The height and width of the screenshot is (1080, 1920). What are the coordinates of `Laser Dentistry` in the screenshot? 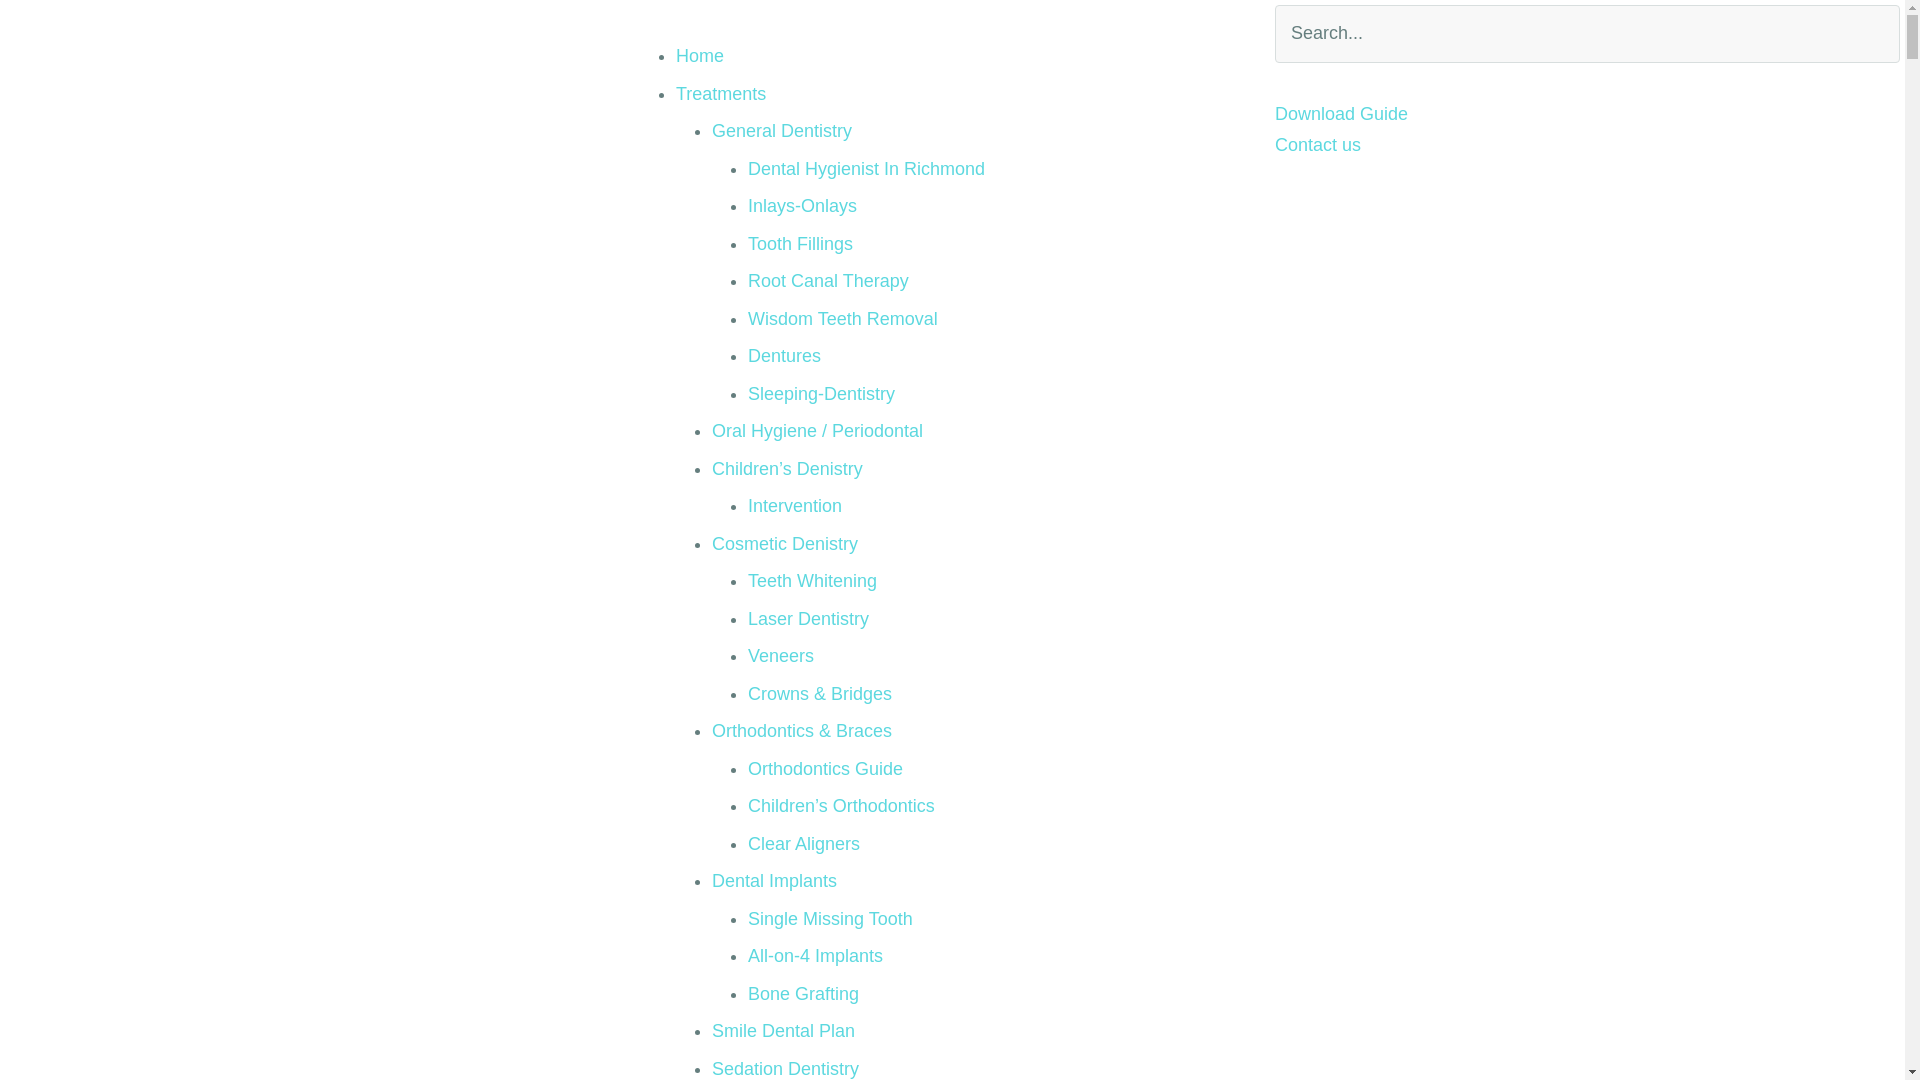 It's located at (808, 618).